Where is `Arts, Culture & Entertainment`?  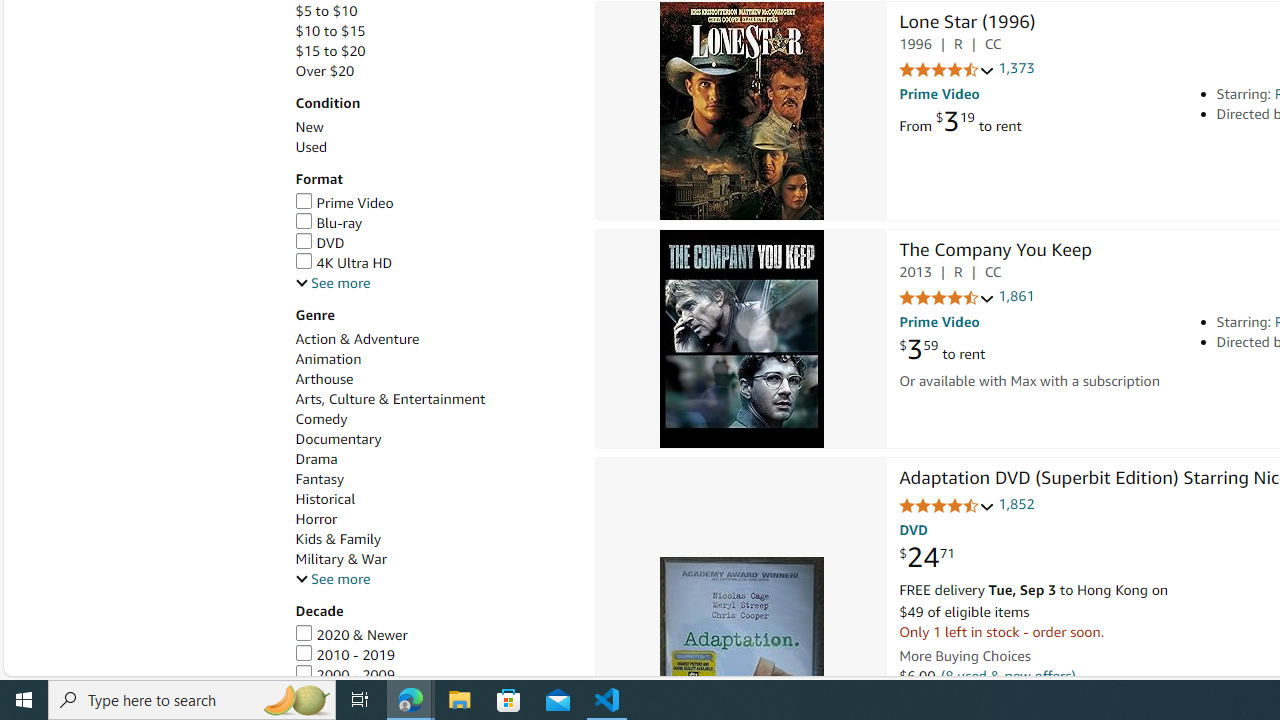
Arts, Culture & Entertainment is located at coordinates (434, 399).